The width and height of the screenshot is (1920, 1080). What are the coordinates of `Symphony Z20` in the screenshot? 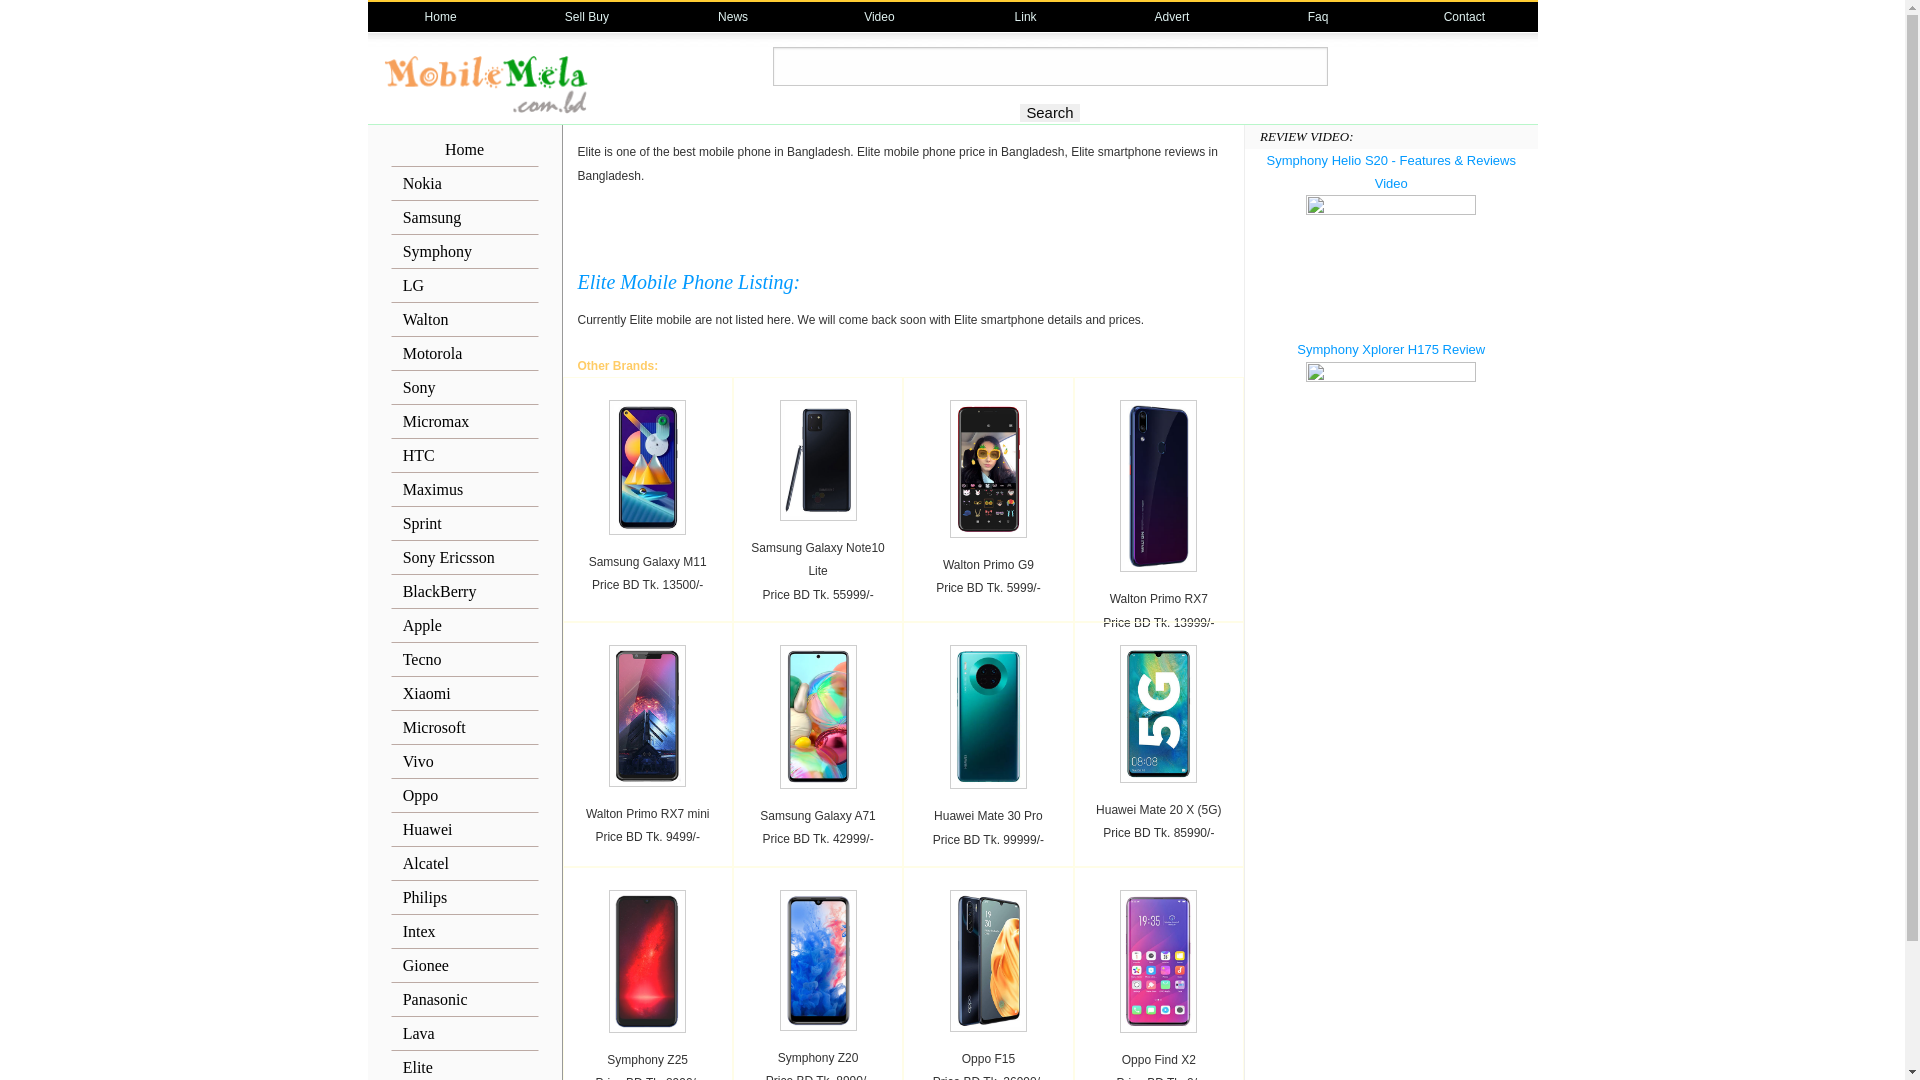 It's located at (818, 1057).